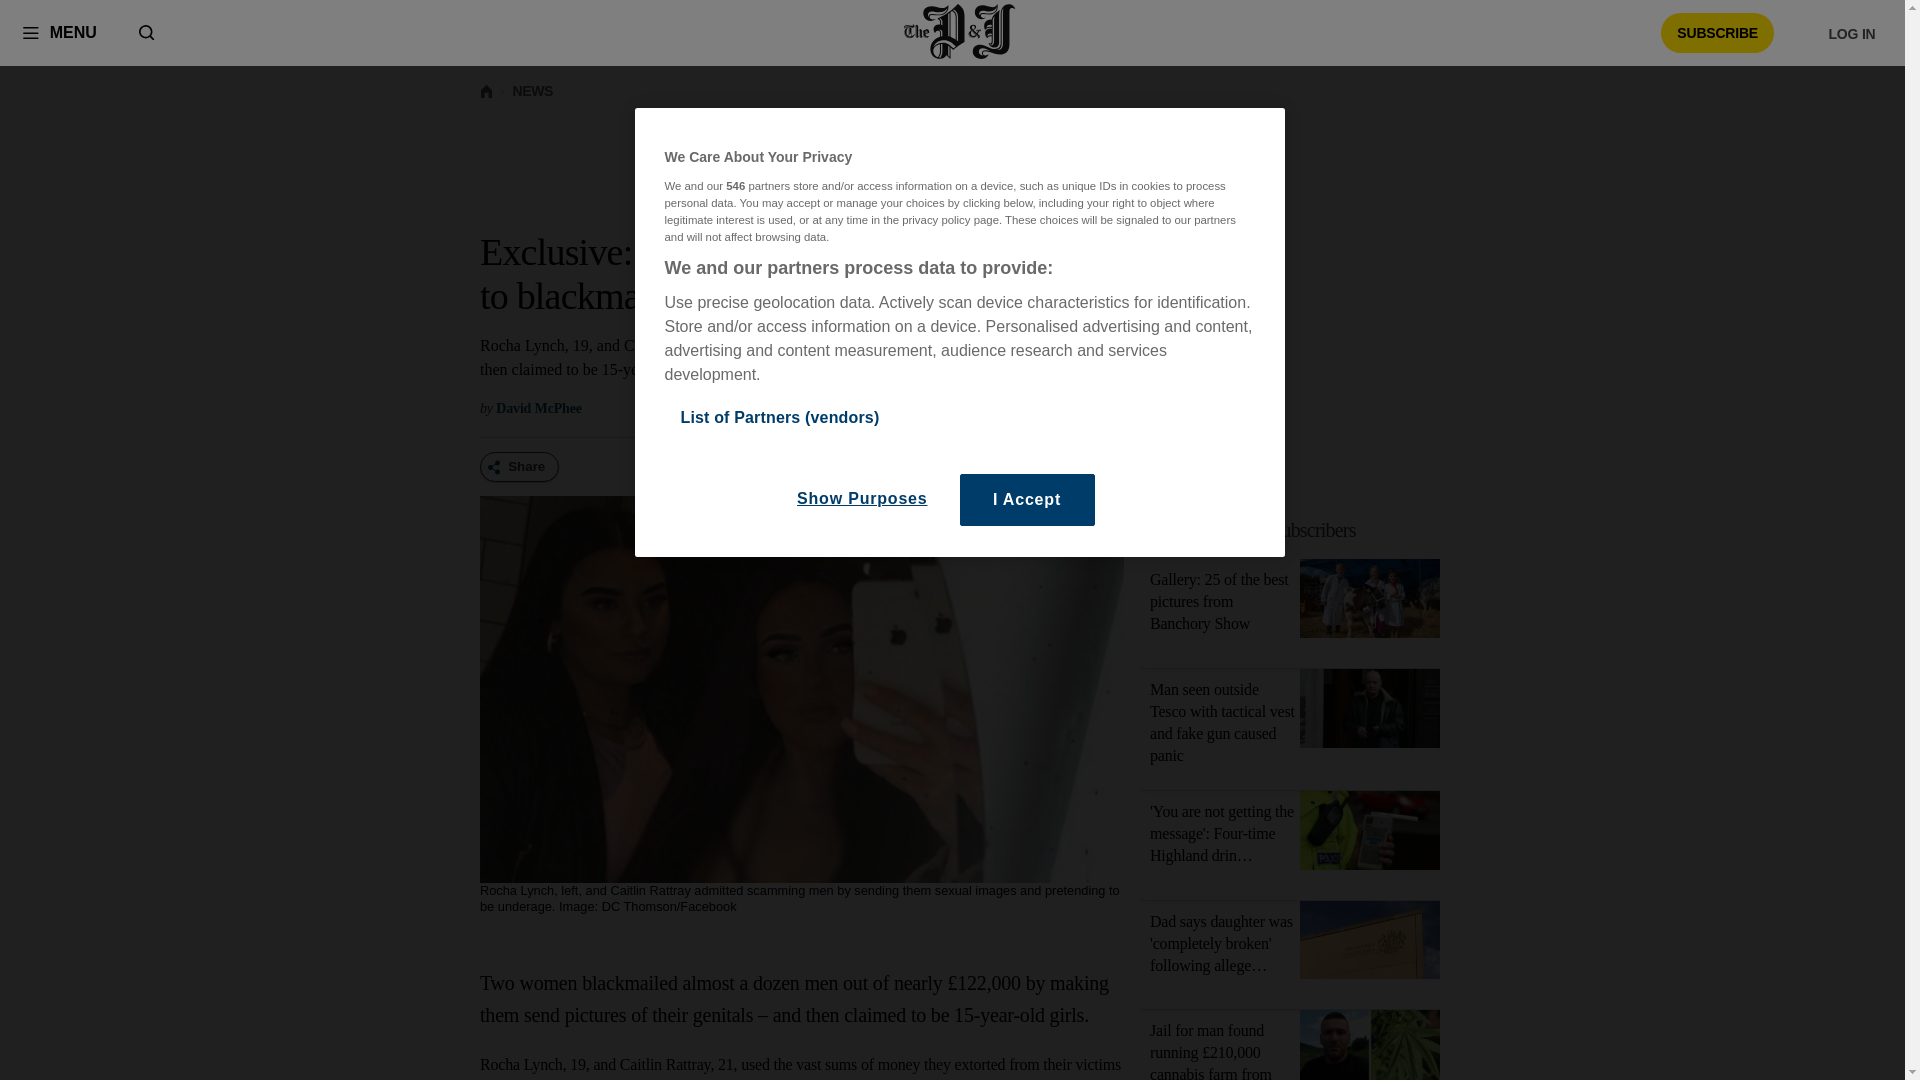 Image resolution: width=1920 pixels, height=1080 pixels. Describe the element at coordinates (1370, 602) in the screenshot. I see `Gallery: 25 of the best pictures from Banchory Show` at that location.